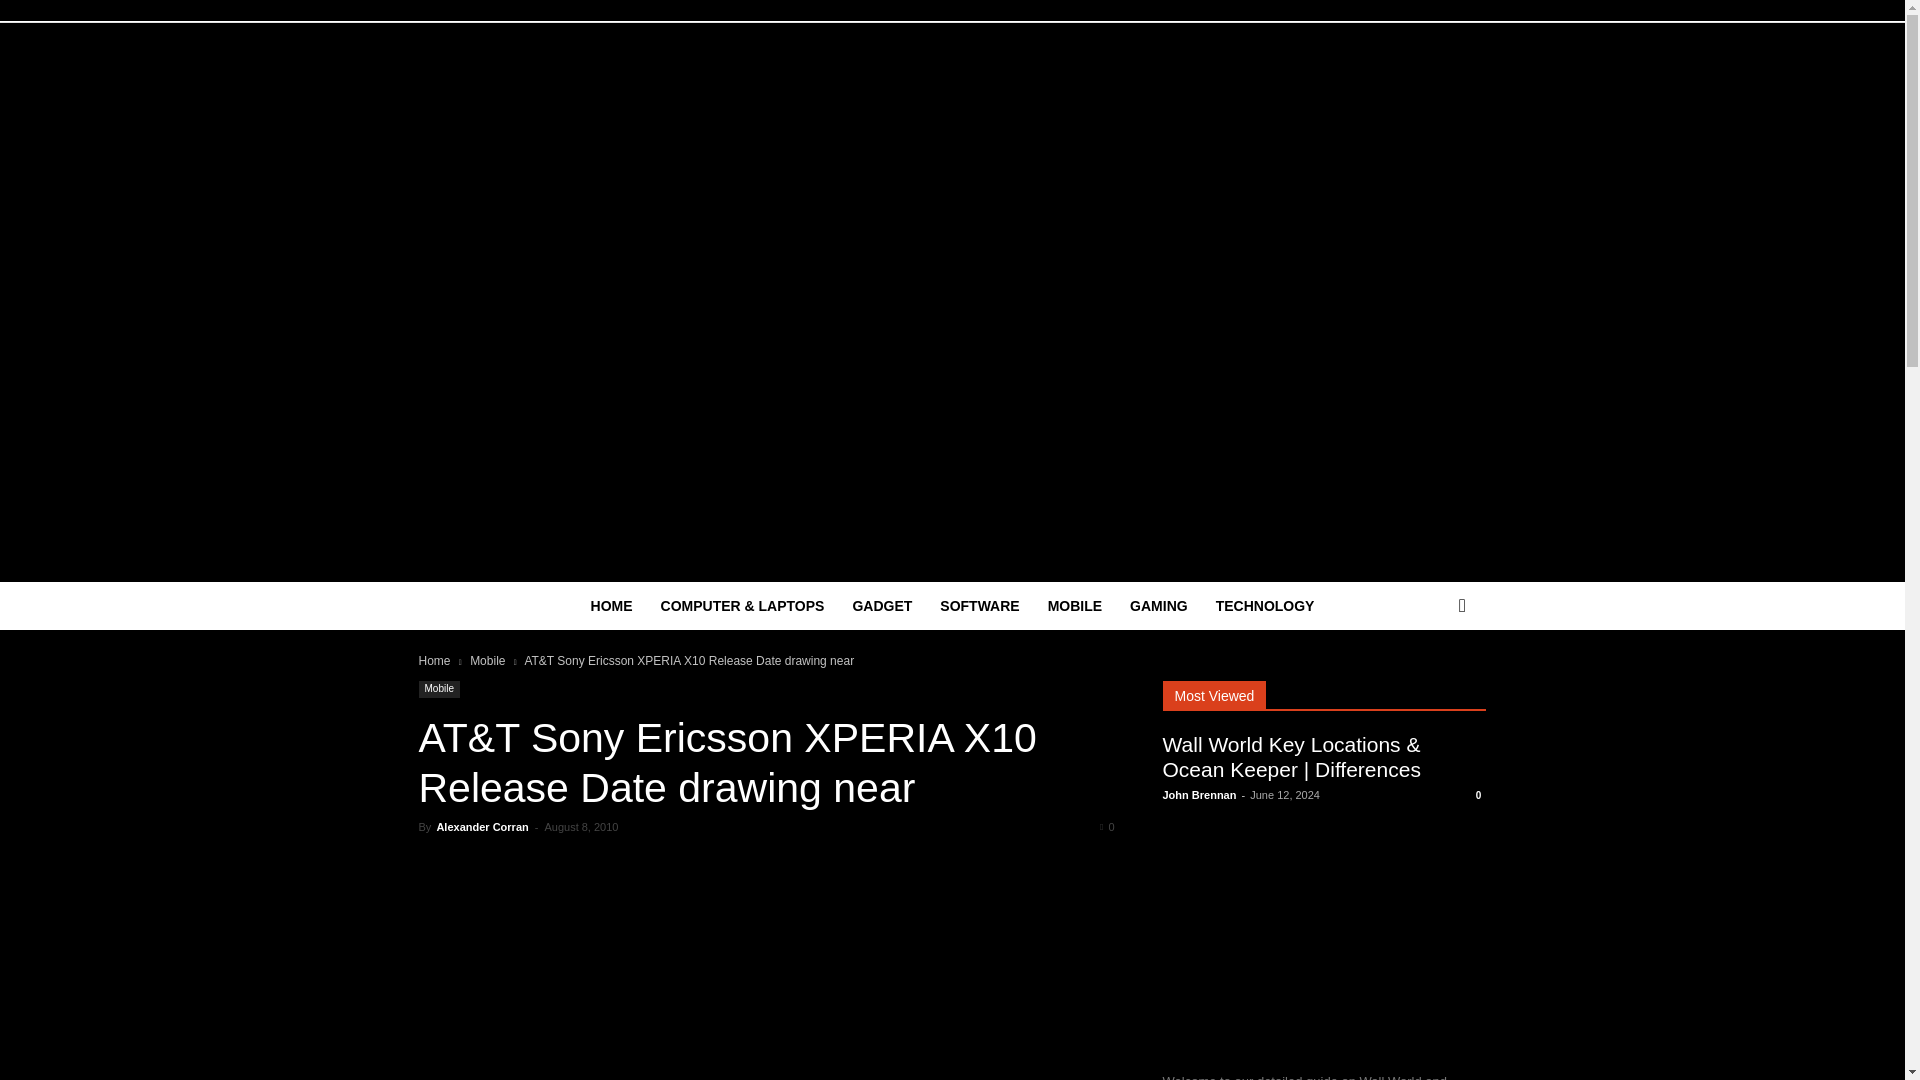 The height and width of the screenshot is (1080, 1920). I want to click on GAMING, so click(1158, 606).